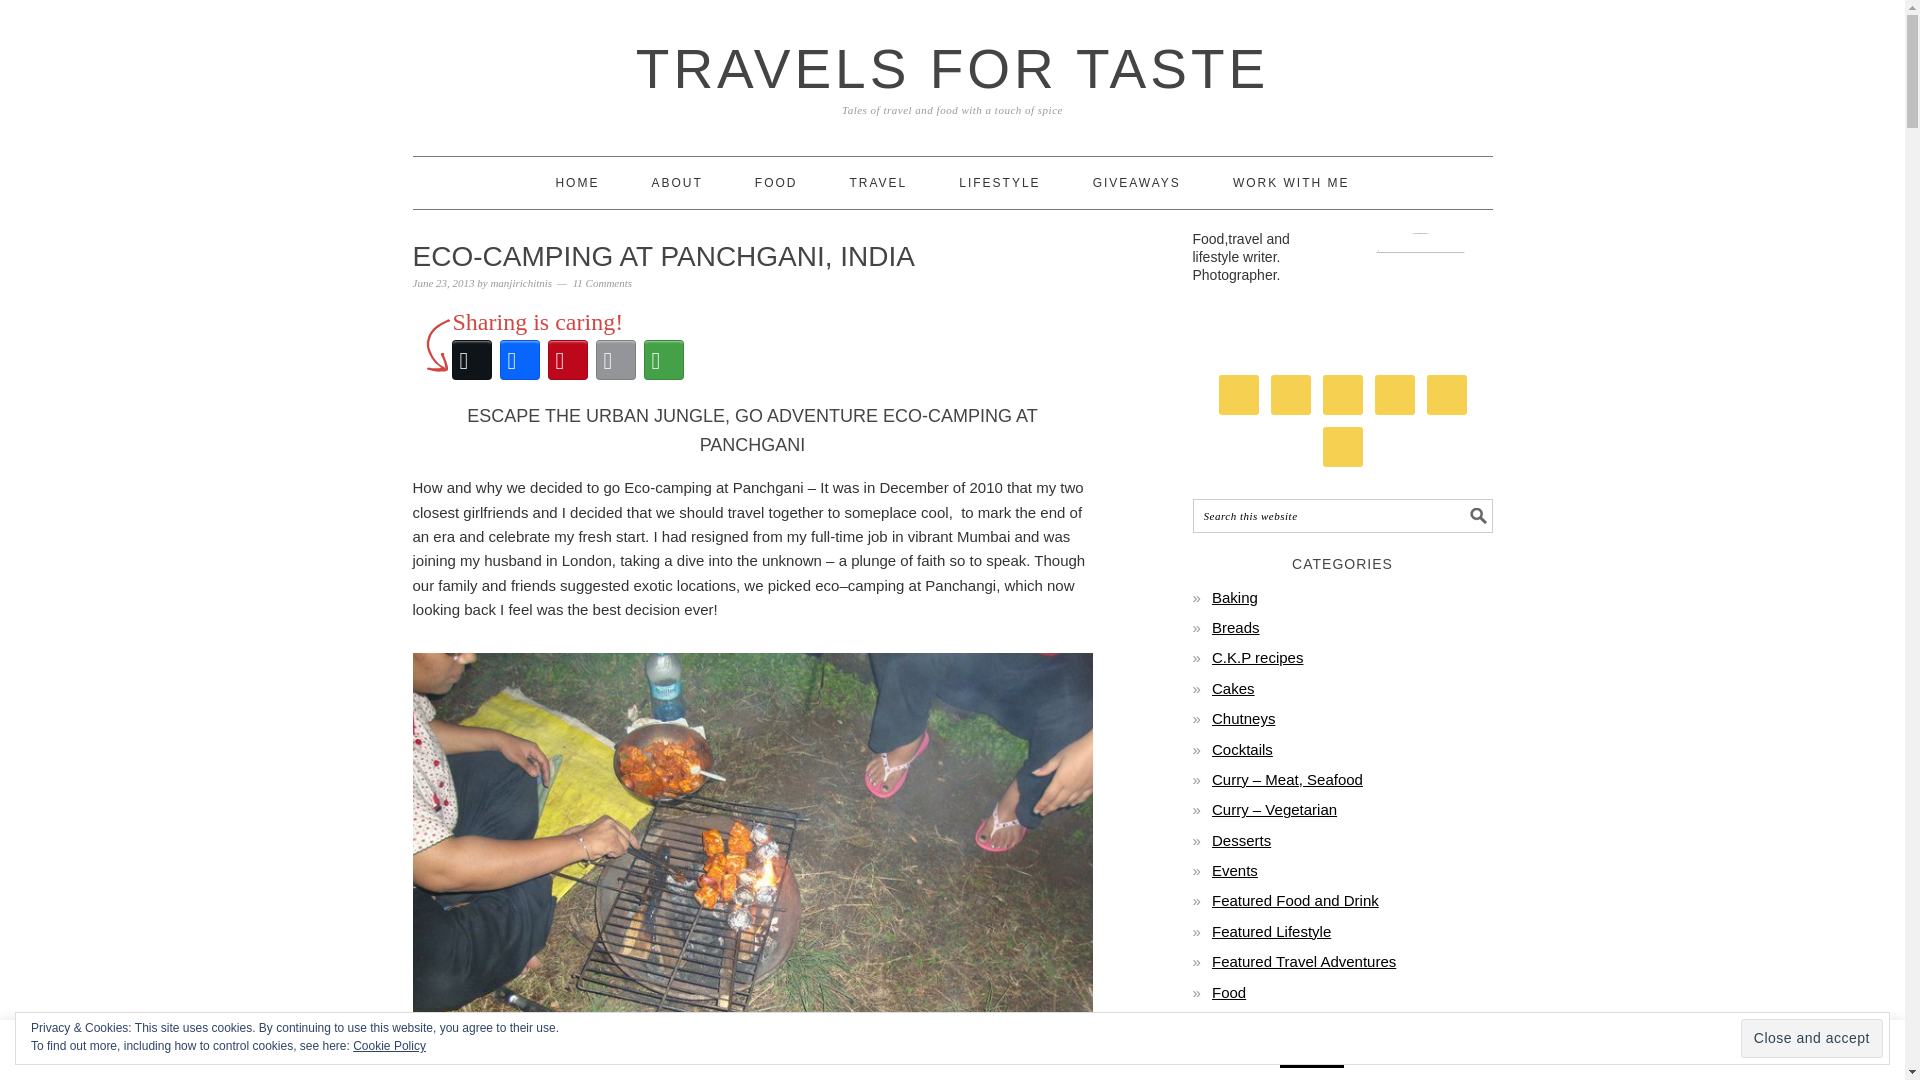 The width and height of the screenshot is (1920, 1080). Describe the element at coordinates (999, 182) in the screenshot. I see `LIFESTYLE` at that location.